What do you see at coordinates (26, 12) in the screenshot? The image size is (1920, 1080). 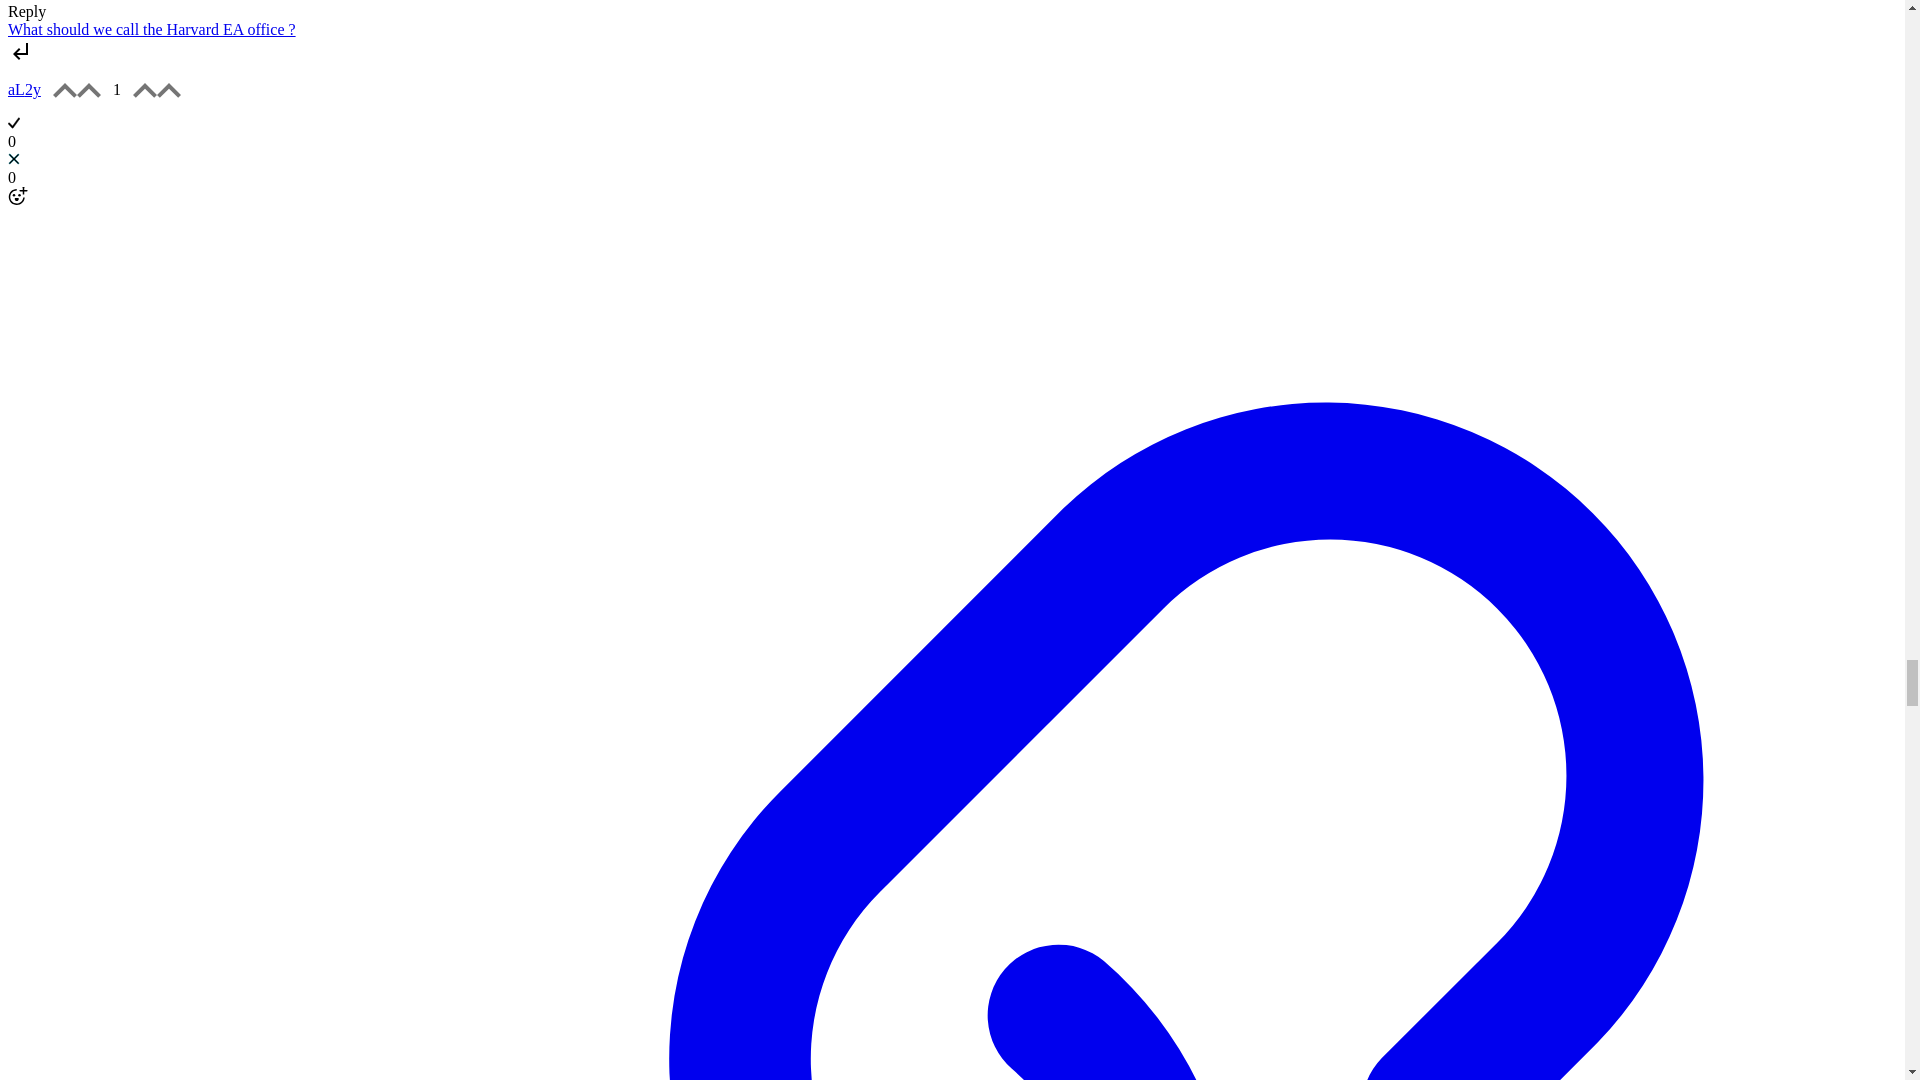 I see `Reply` at bounding box center [26, 12].